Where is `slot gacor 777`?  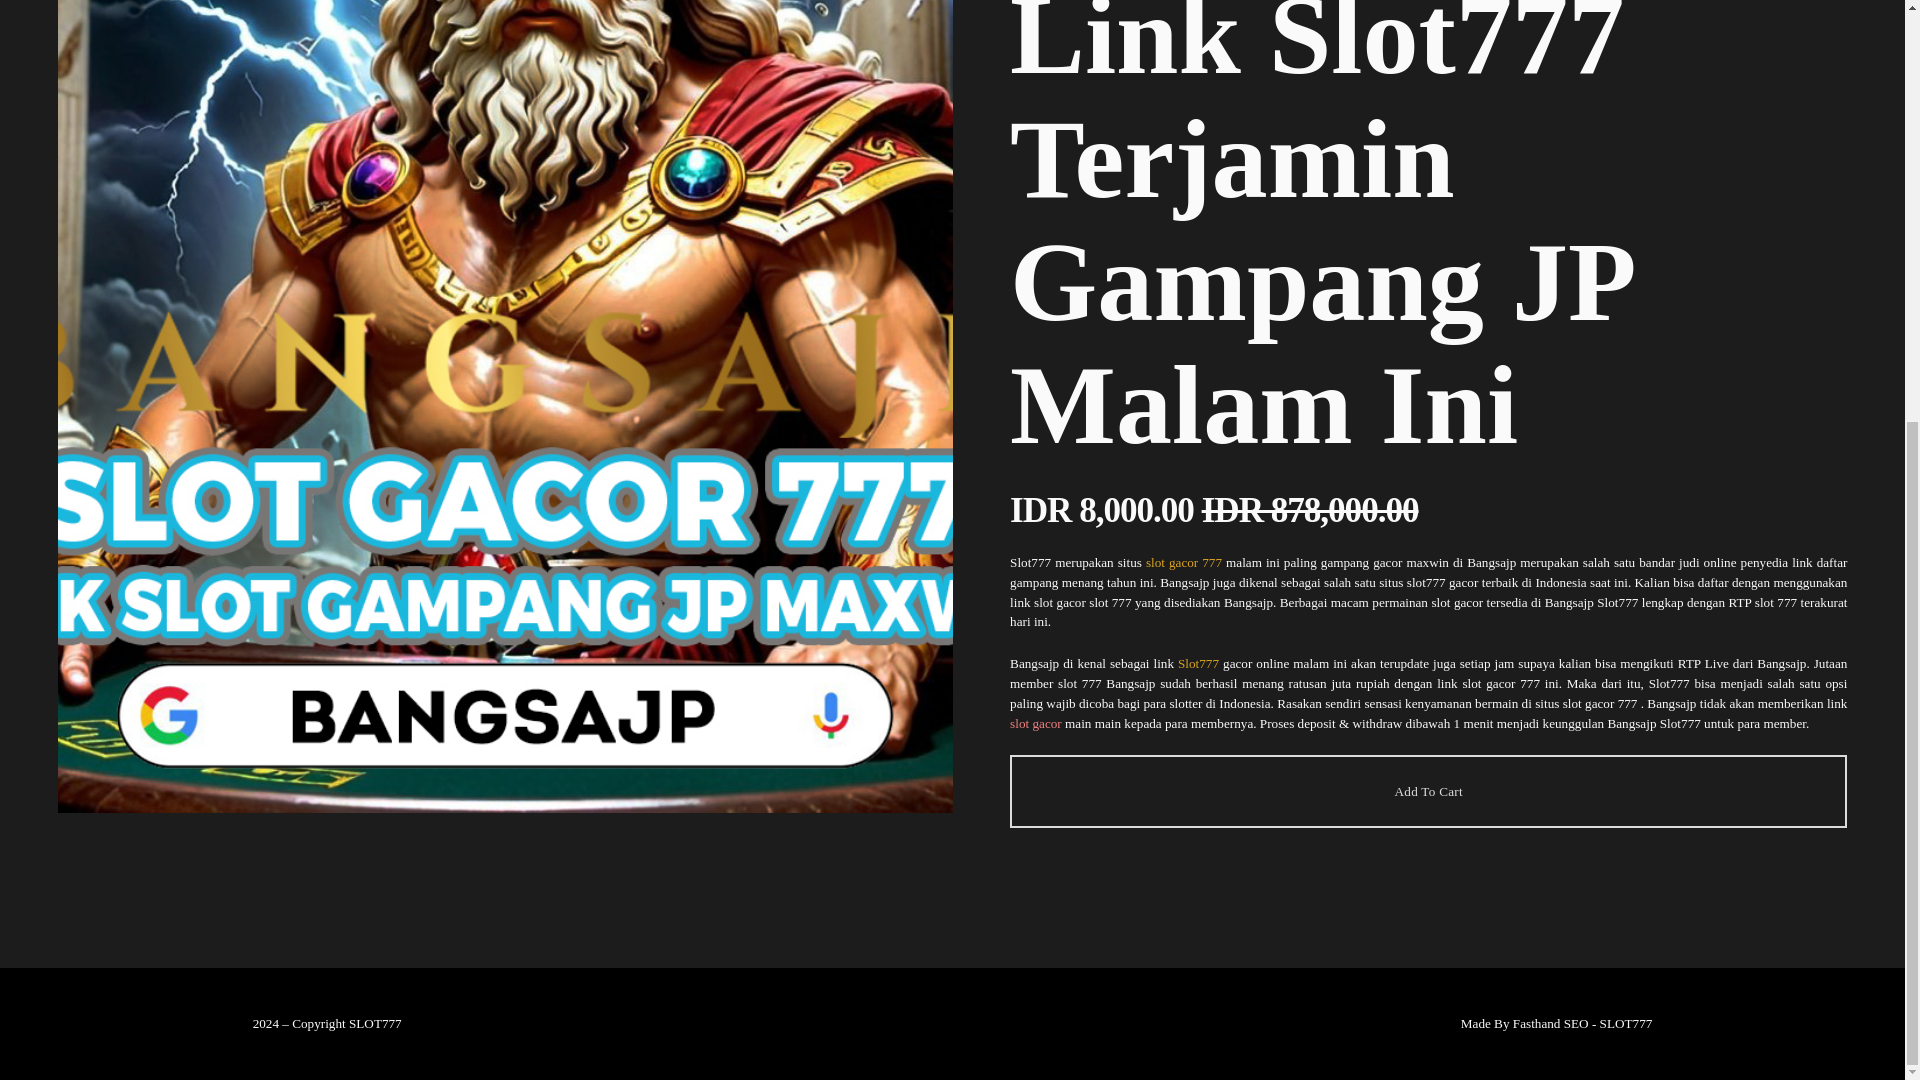 slot gacor 777 is located at coordinates (1184, 562).